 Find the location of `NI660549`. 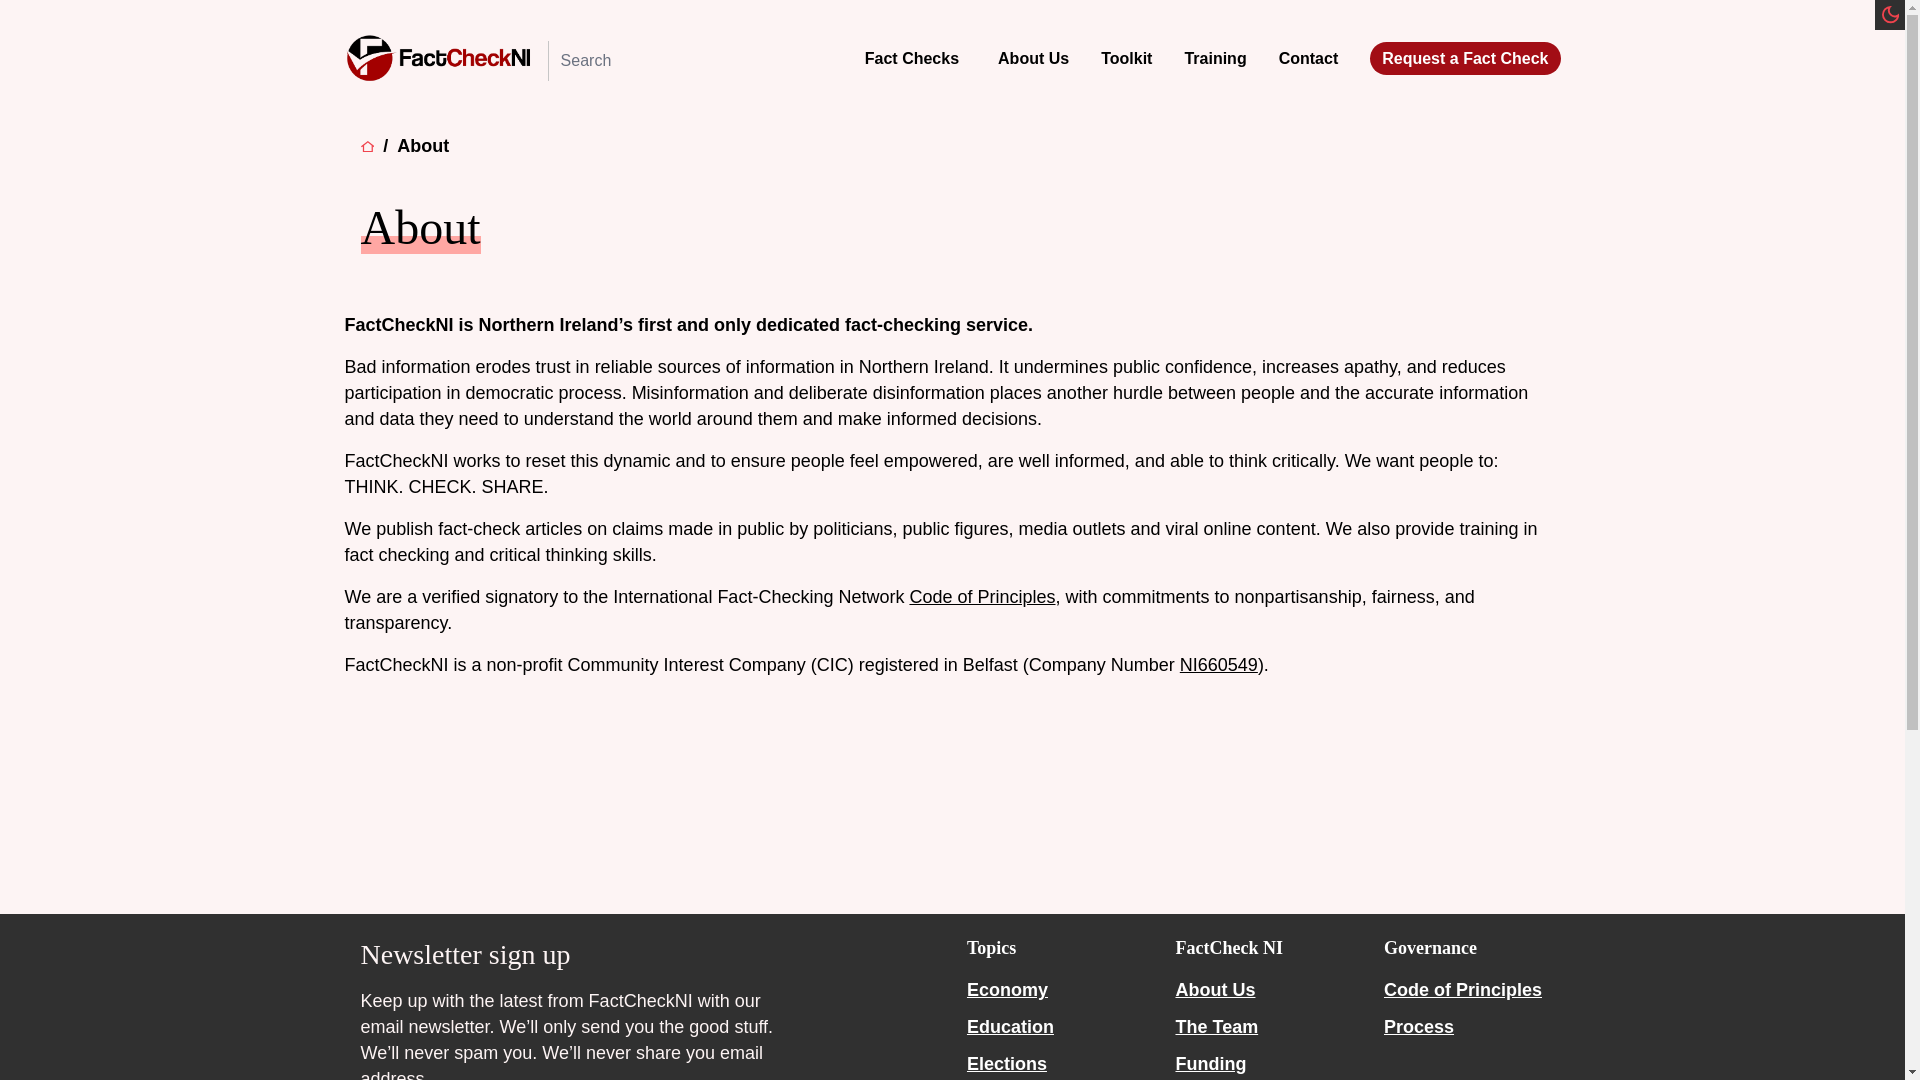

NI660549 is located at coordinates (1218, 664).